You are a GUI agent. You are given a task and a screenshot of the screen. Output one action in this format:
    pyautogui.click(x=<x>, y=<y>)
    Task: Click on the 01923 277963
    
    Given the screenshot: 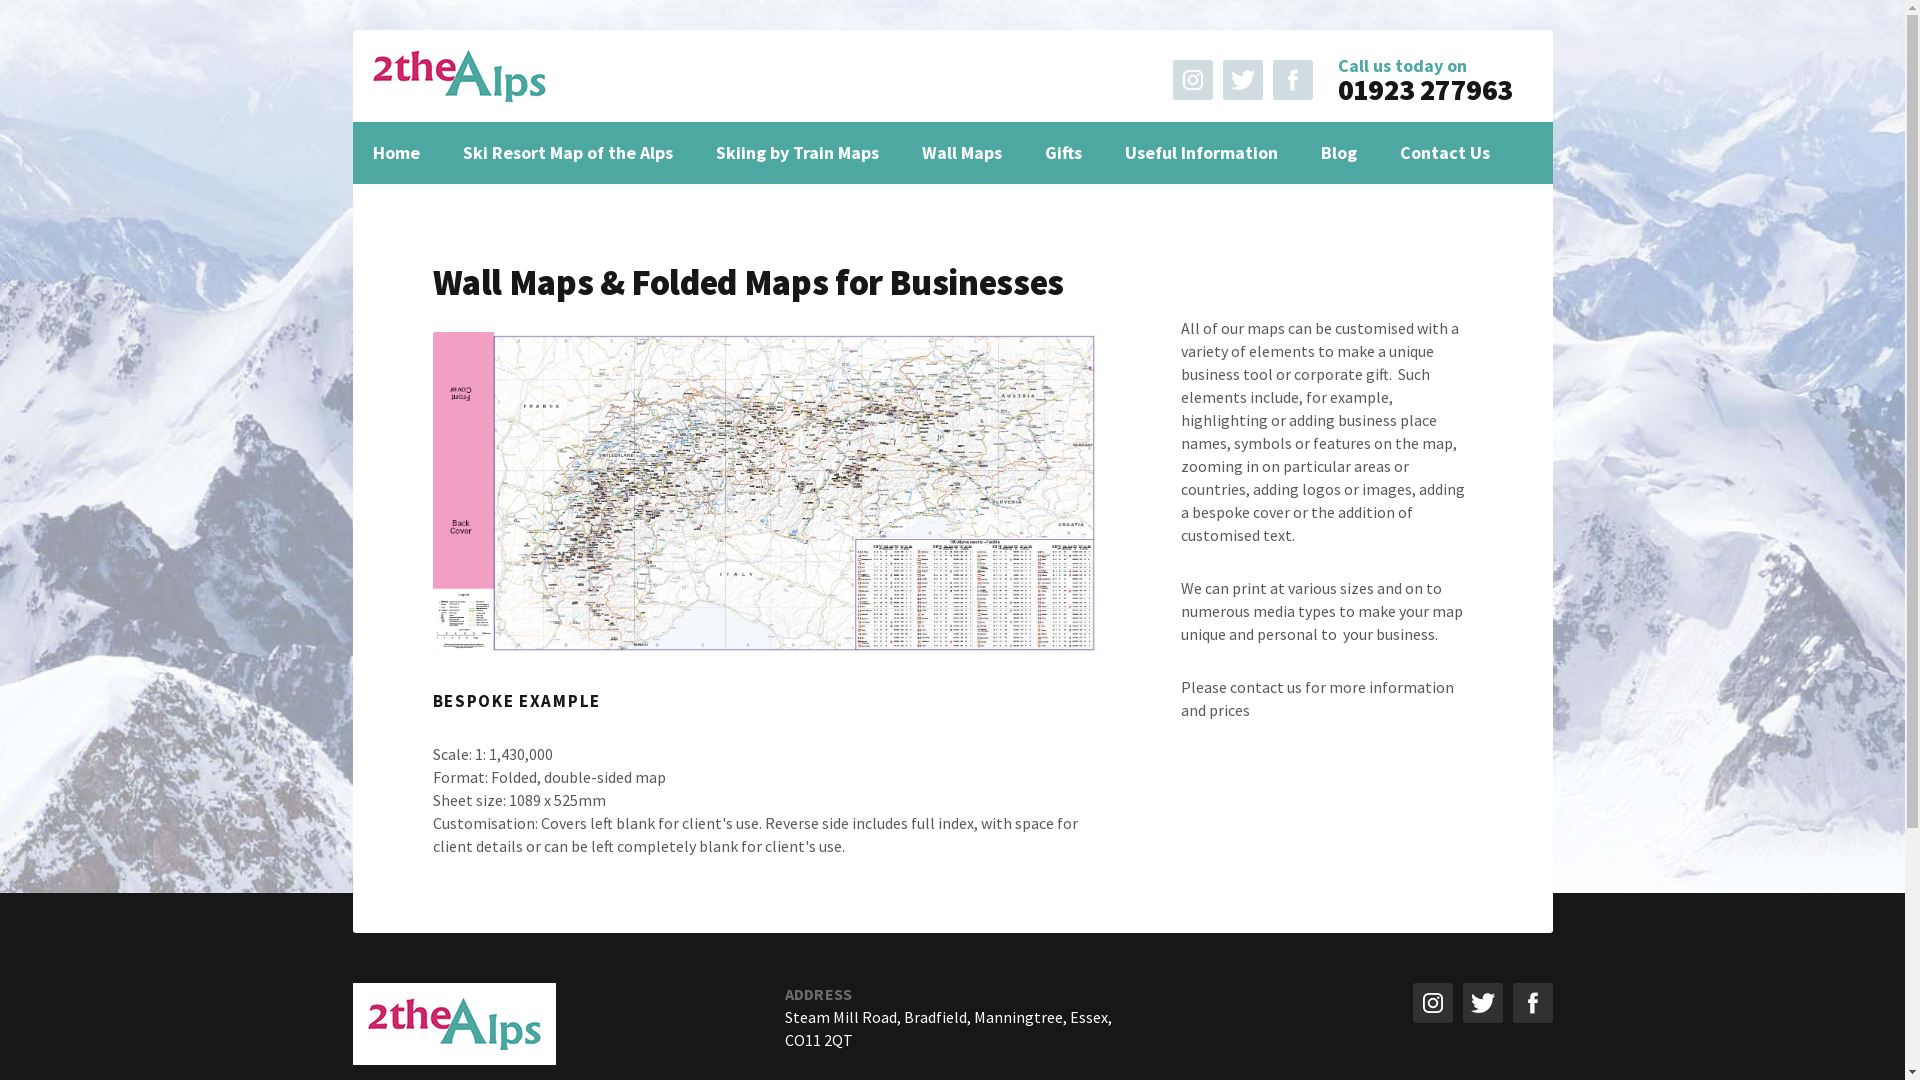 What is the action you would take?
    pyautogui.click(x=1426, y=90)
    